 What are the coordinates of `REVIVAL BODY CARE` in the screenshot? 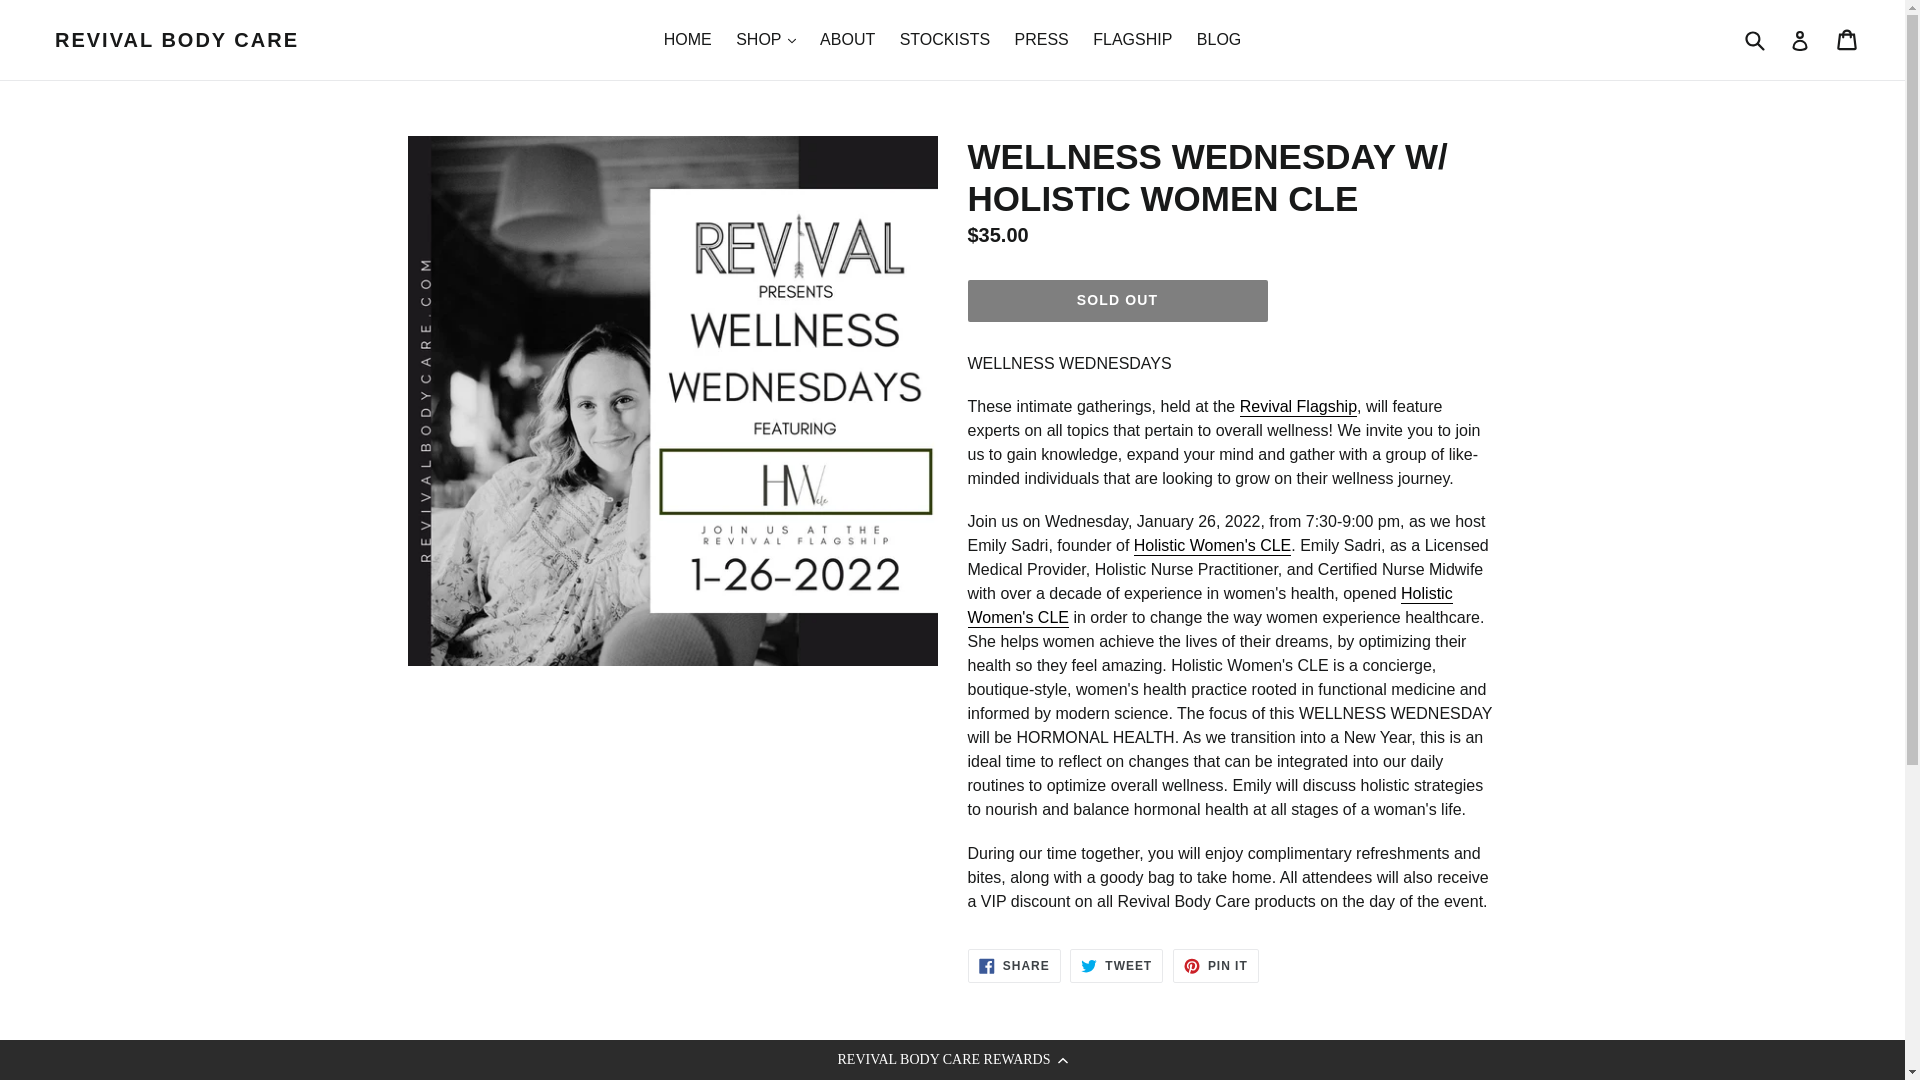 It's located at (177, 40).